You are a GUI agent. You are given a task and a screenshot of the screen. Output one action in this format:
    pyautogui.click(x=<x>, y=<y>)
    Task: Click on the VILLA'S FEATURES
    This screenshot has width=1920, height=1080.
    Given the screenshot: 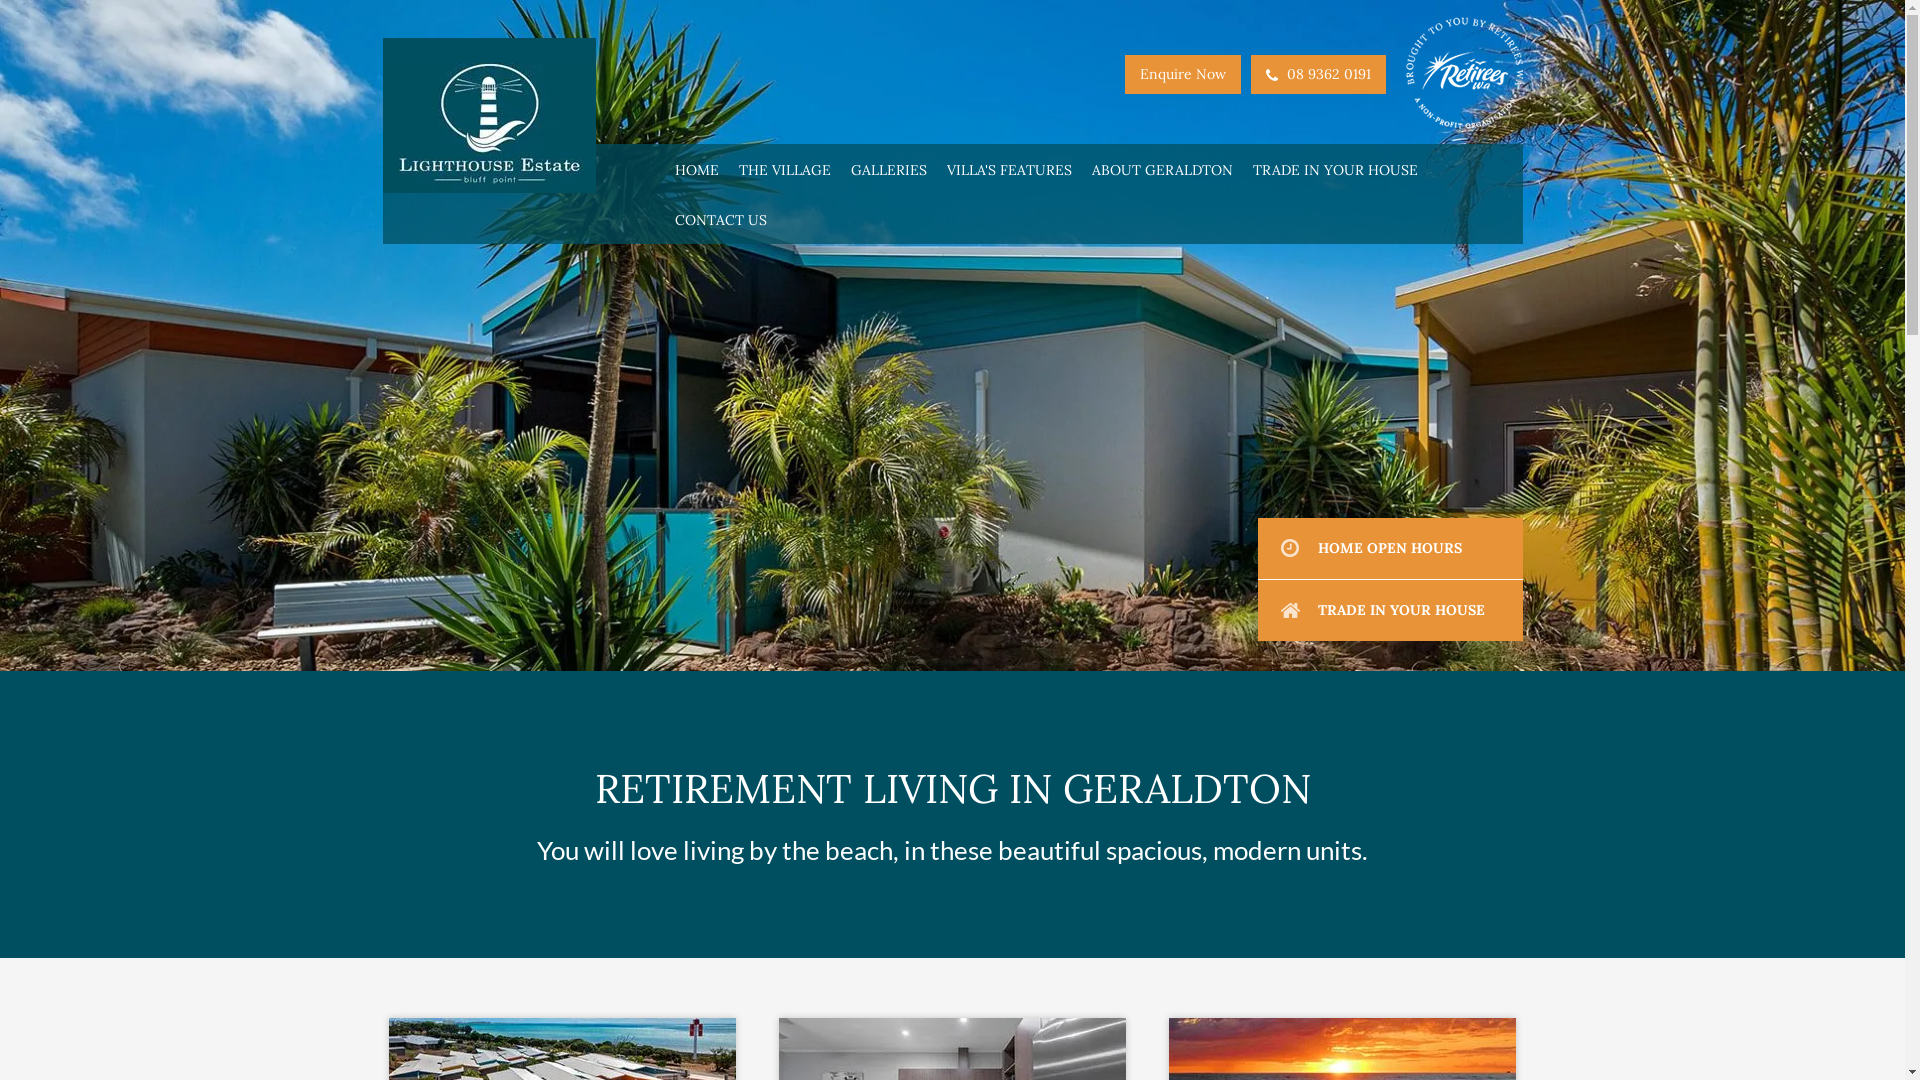 What is the action you would take?
    pyautogui.click(x=1010, y=169)
    